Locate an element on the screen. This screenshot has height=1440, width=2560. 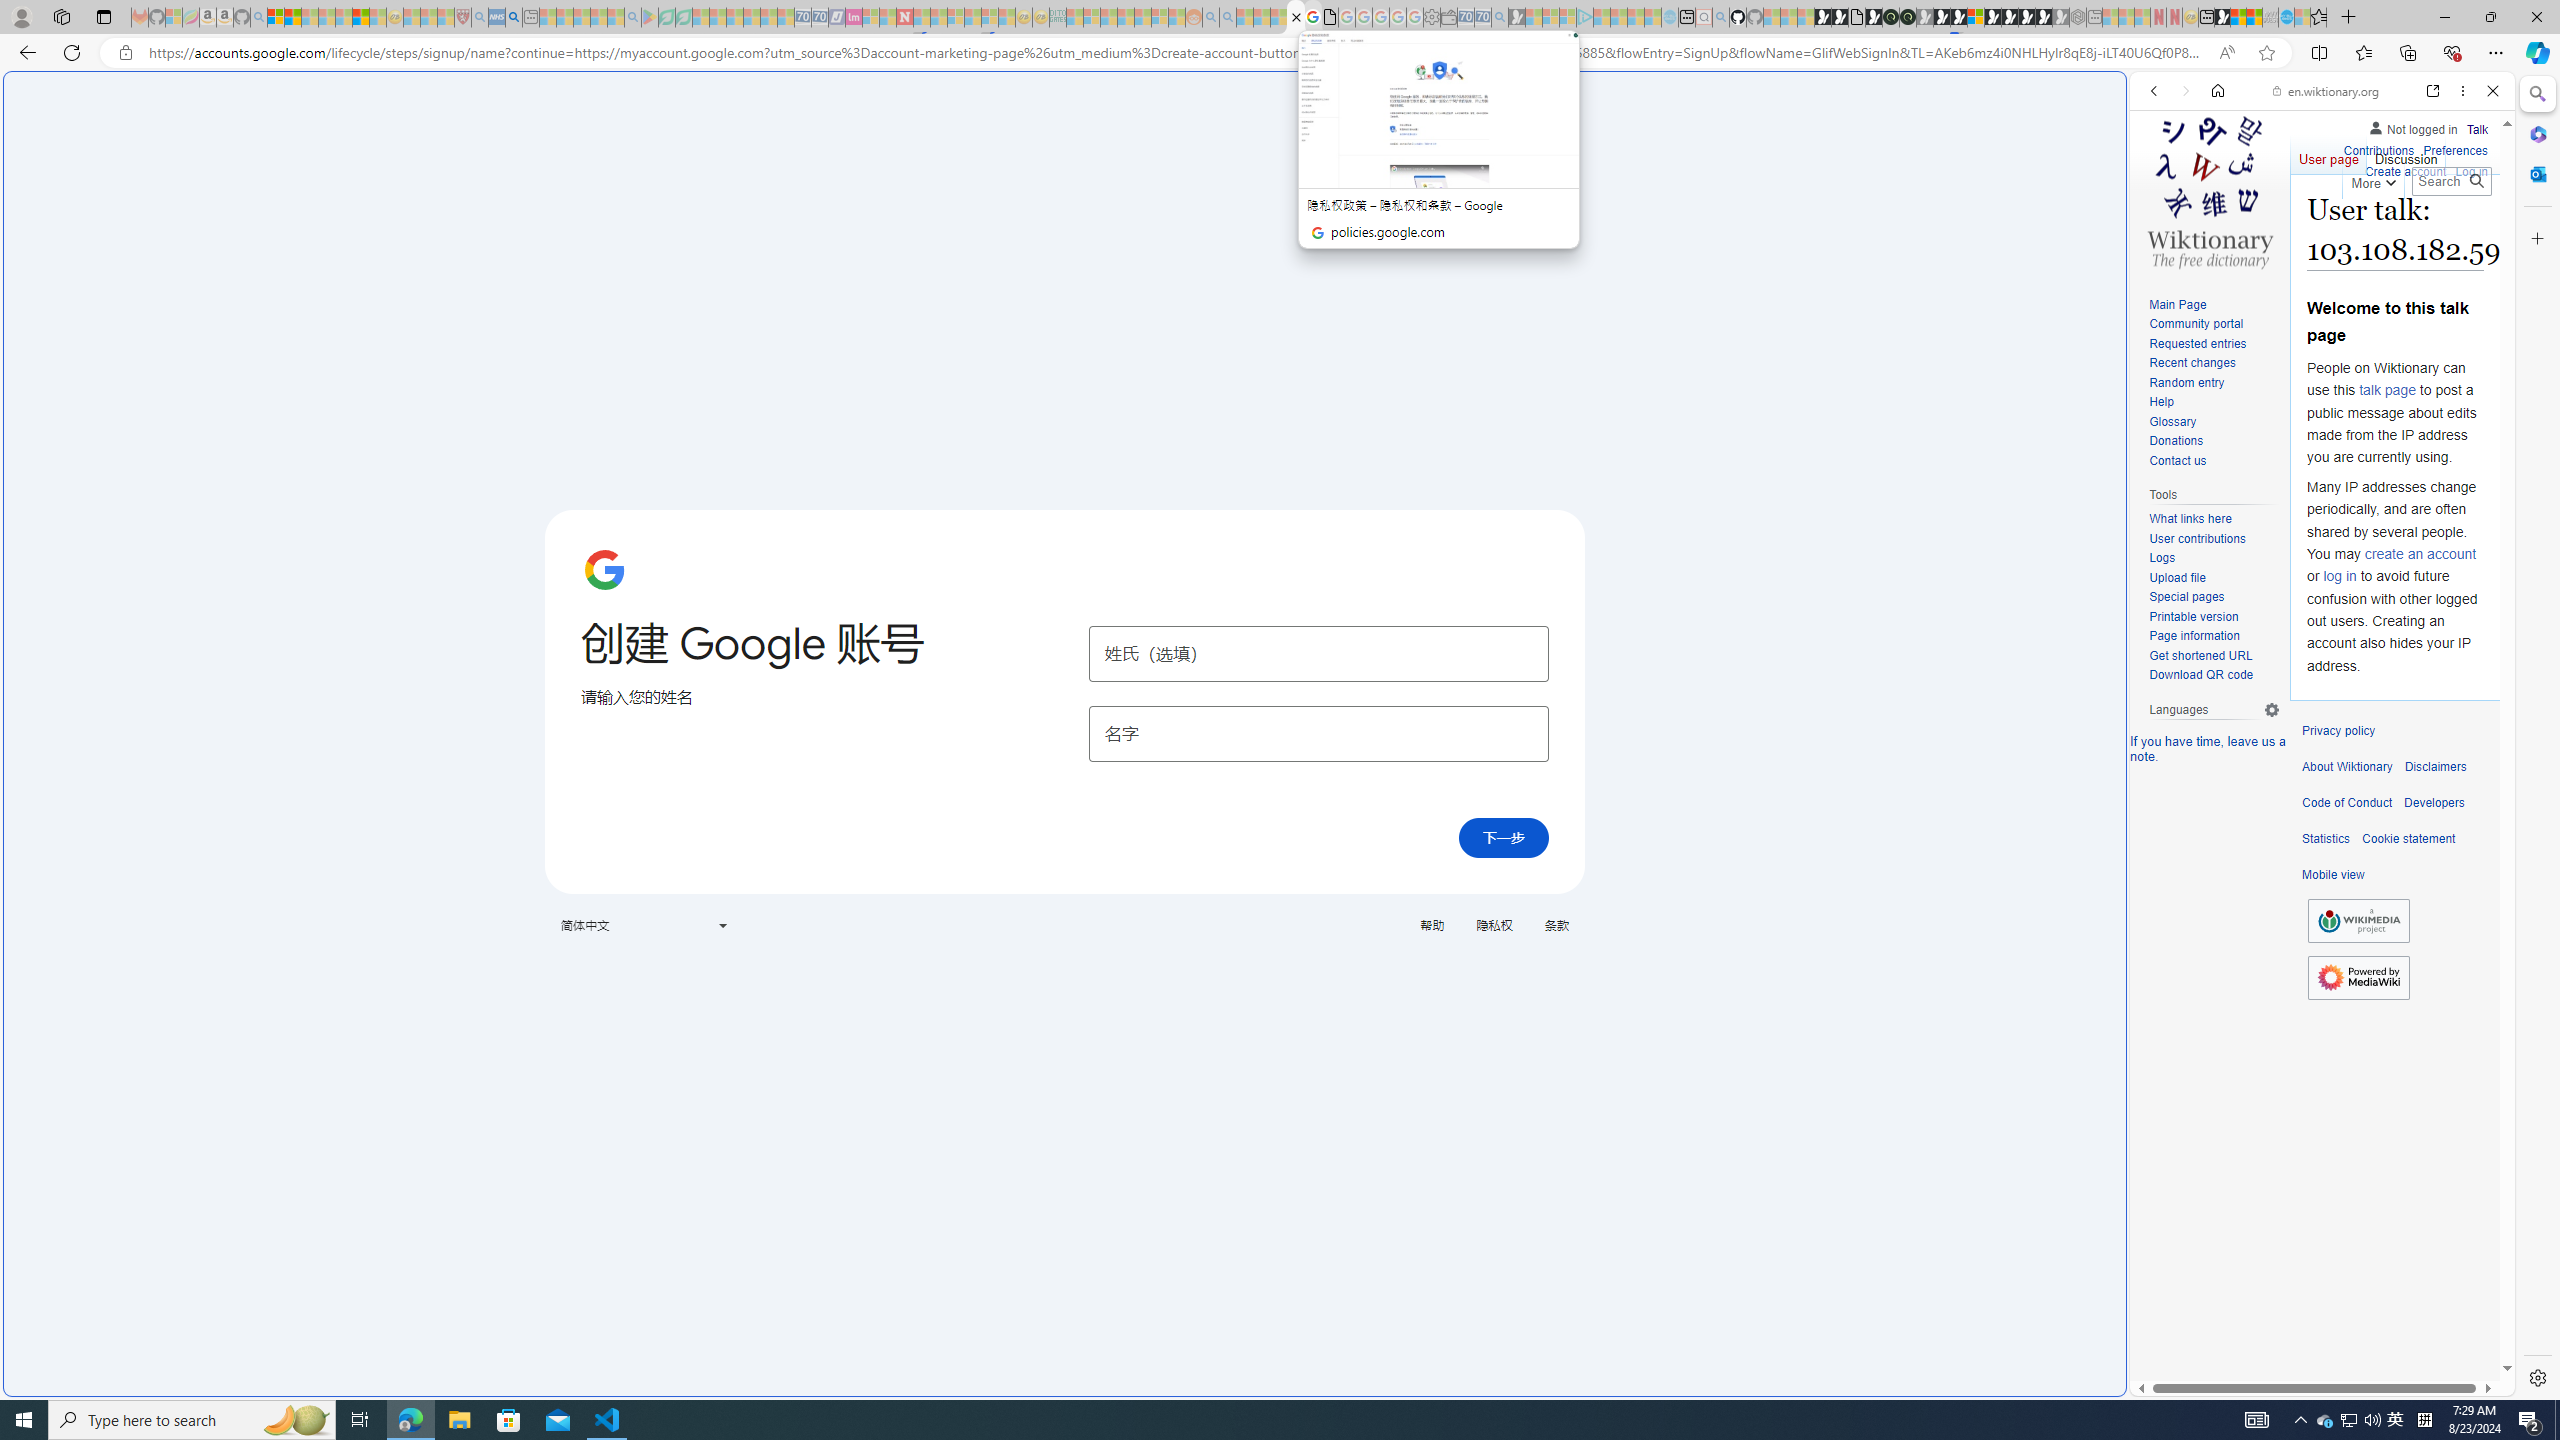
talk page is located at coordinates (2386, 390).